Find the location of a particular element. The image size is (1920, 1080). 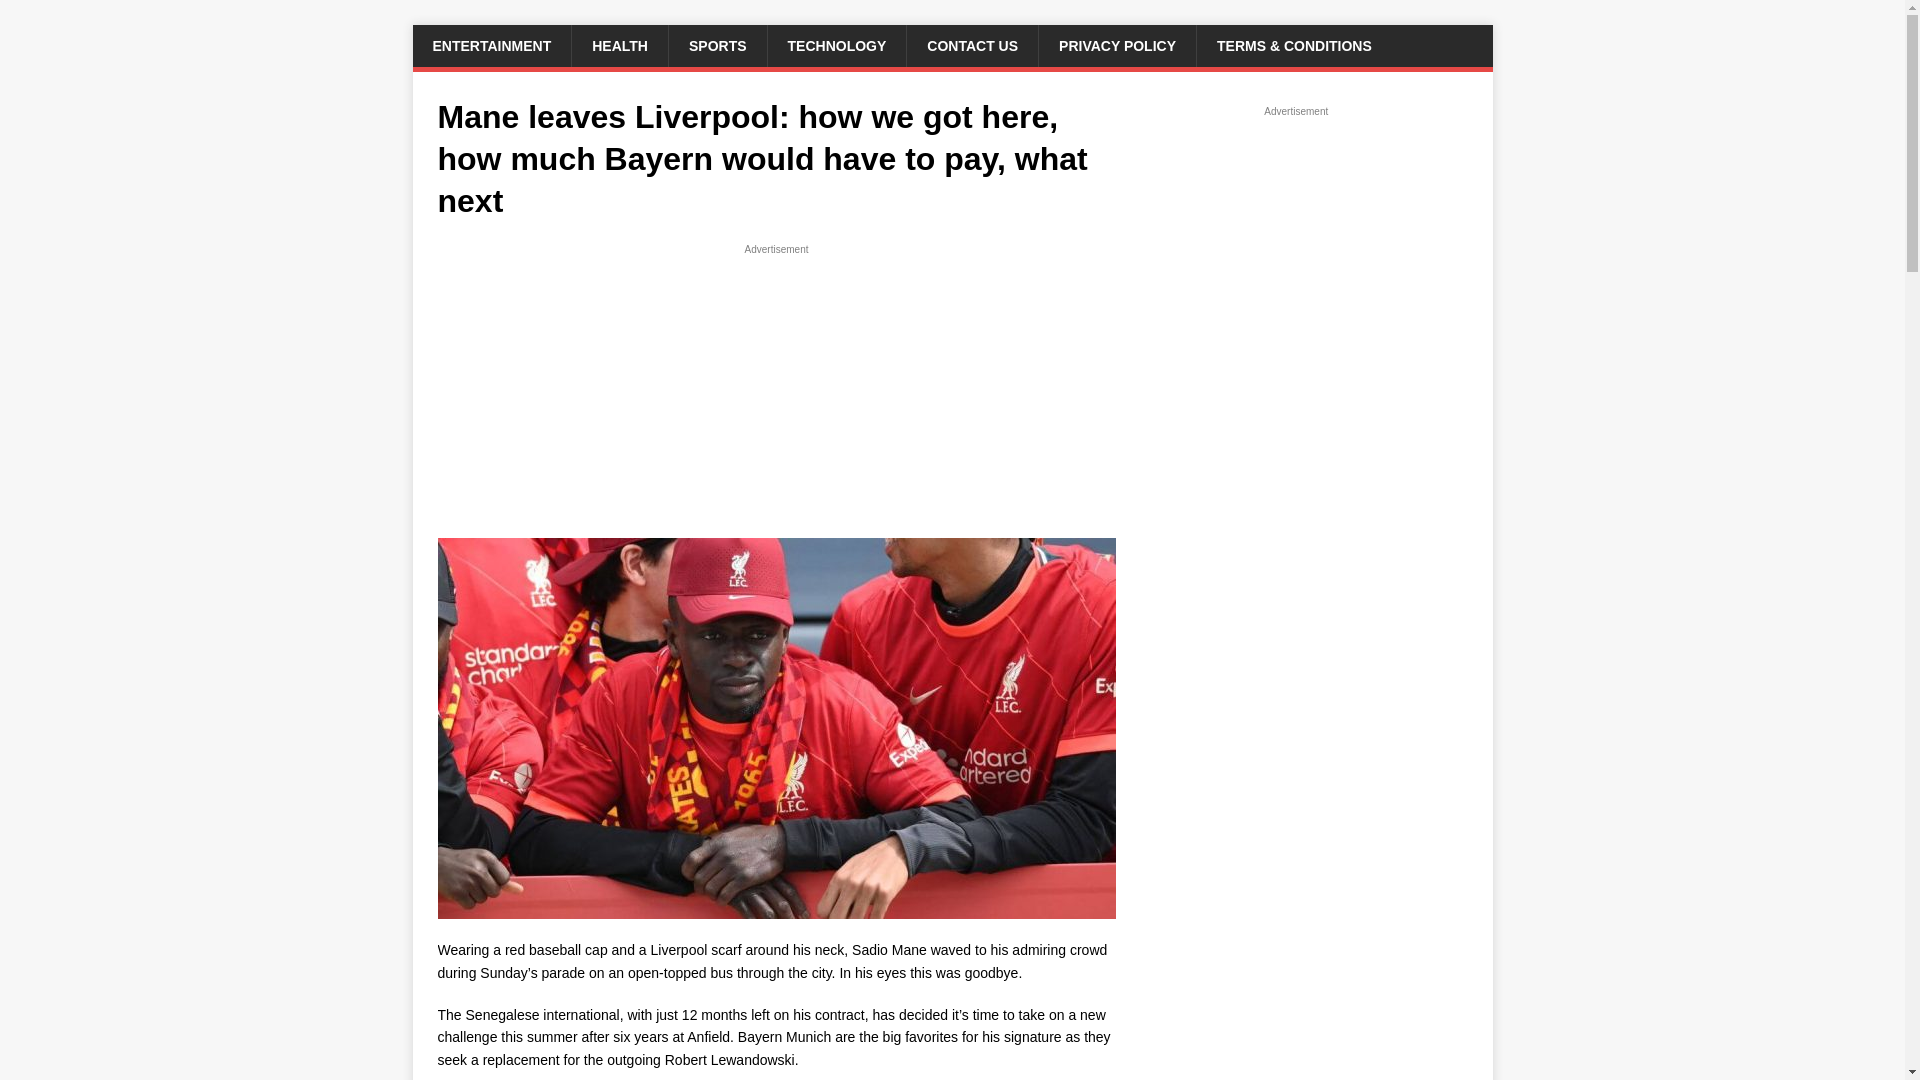

PRIVACY POLICY is located at coordinates (1117, 45).